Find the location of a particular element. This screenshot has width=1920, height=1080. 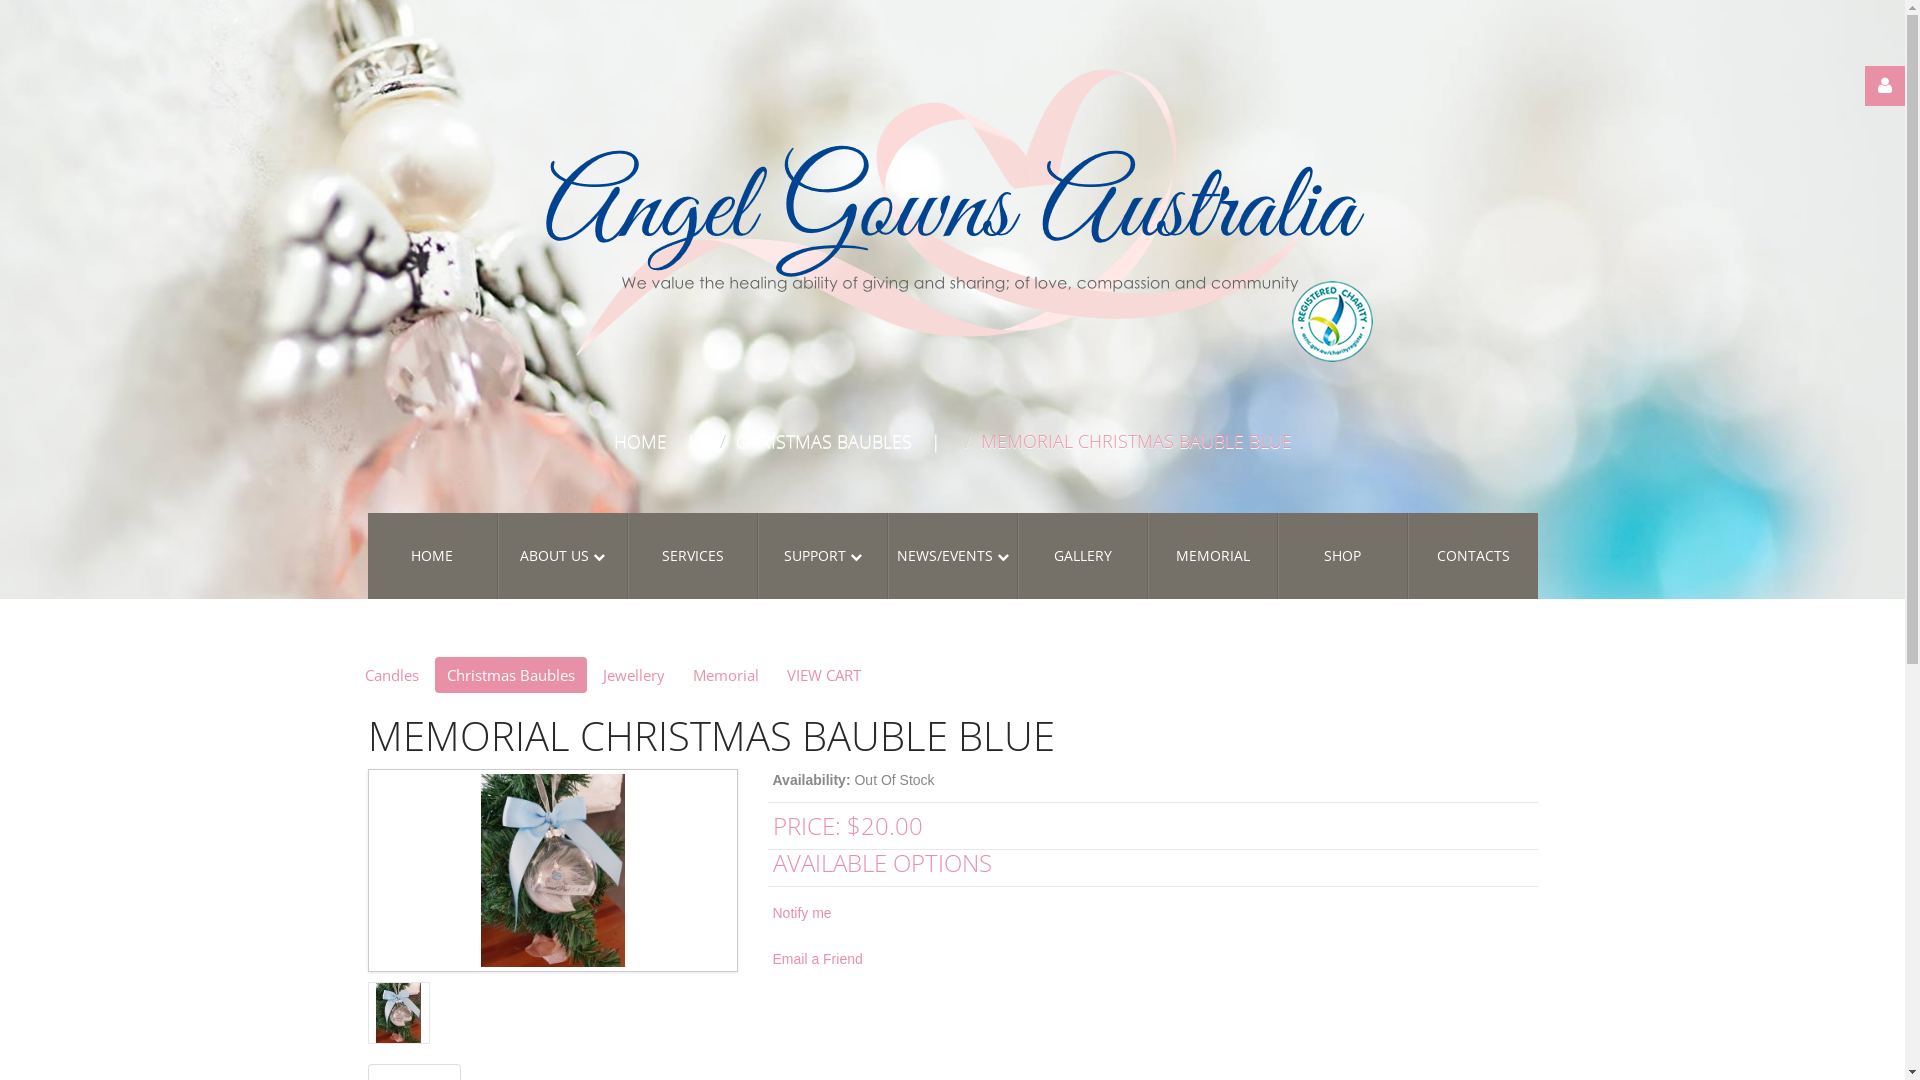

Memorial is located at coordinates (725, 675).